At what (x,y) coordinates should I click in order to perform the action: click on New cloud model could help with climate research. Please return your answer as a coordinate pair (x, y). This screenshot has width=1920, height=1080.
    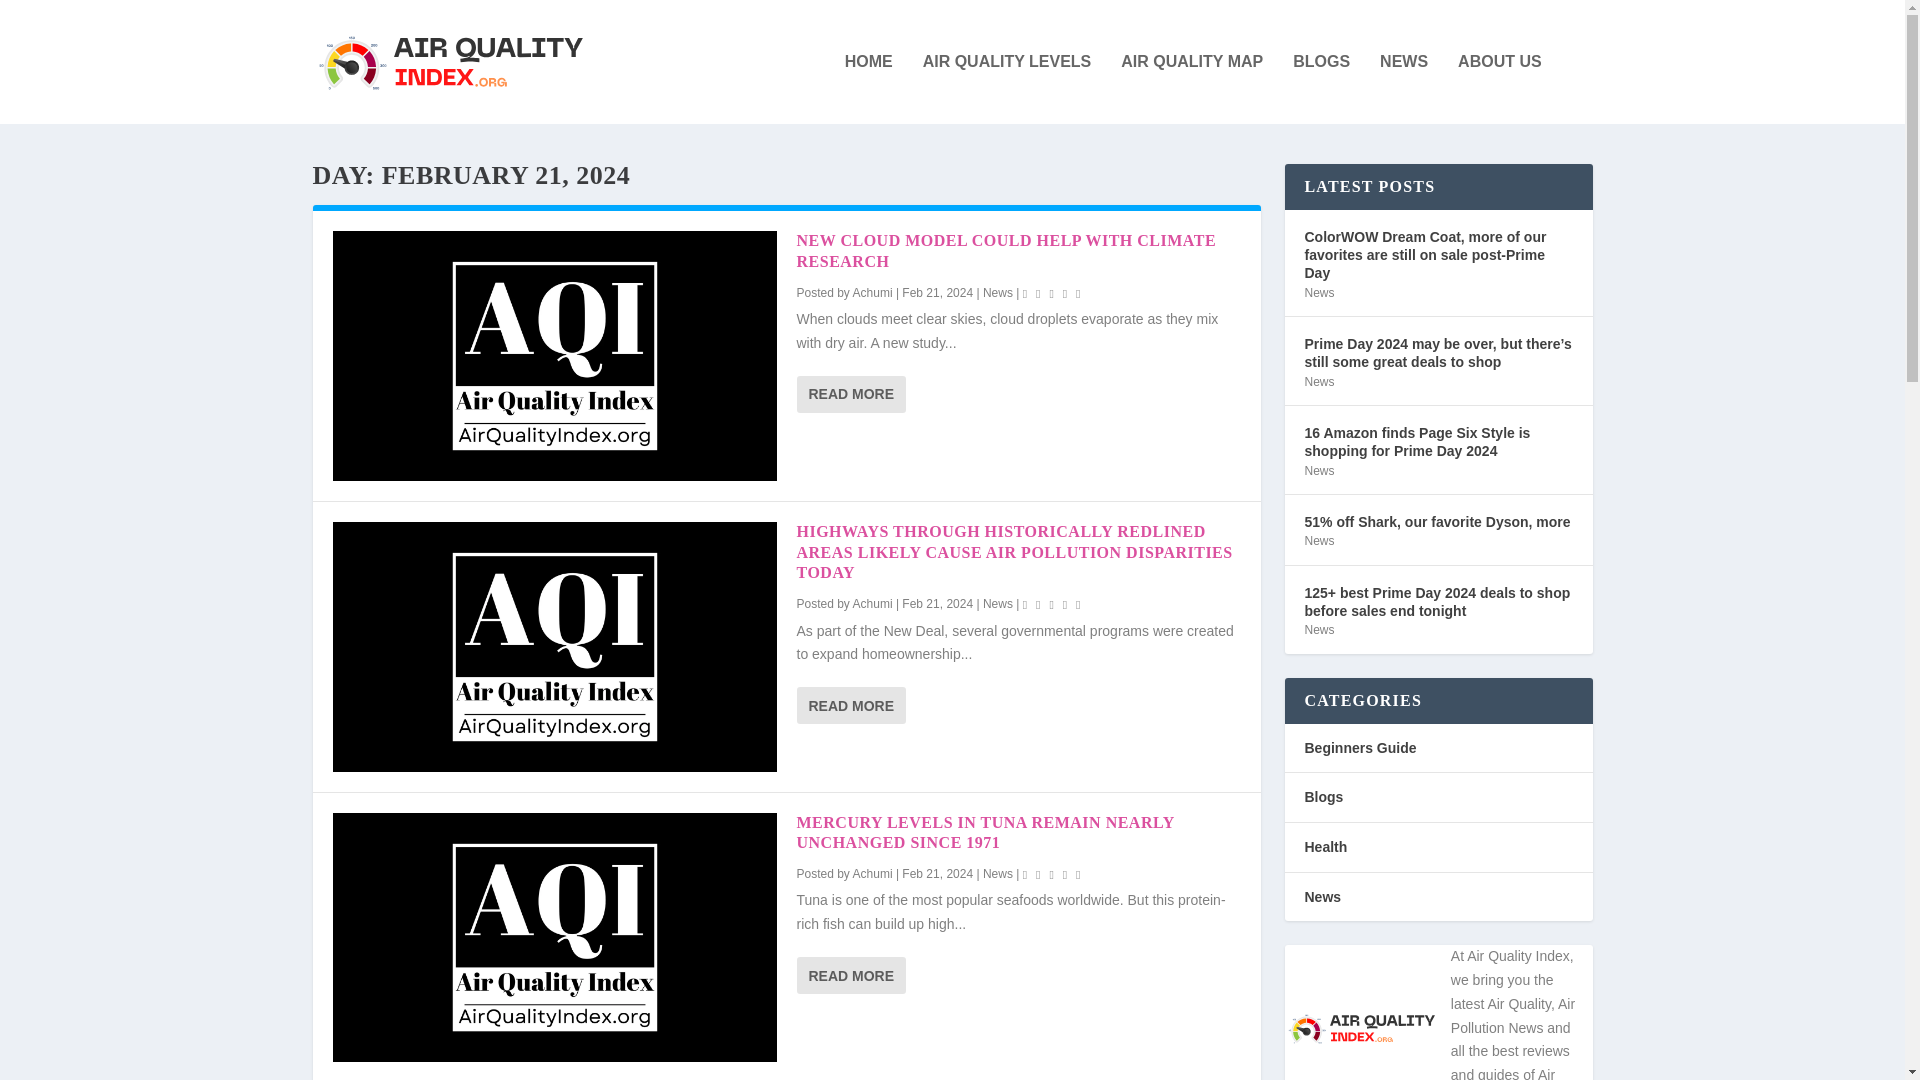
    Looking at the image, I should click on (554, 356).